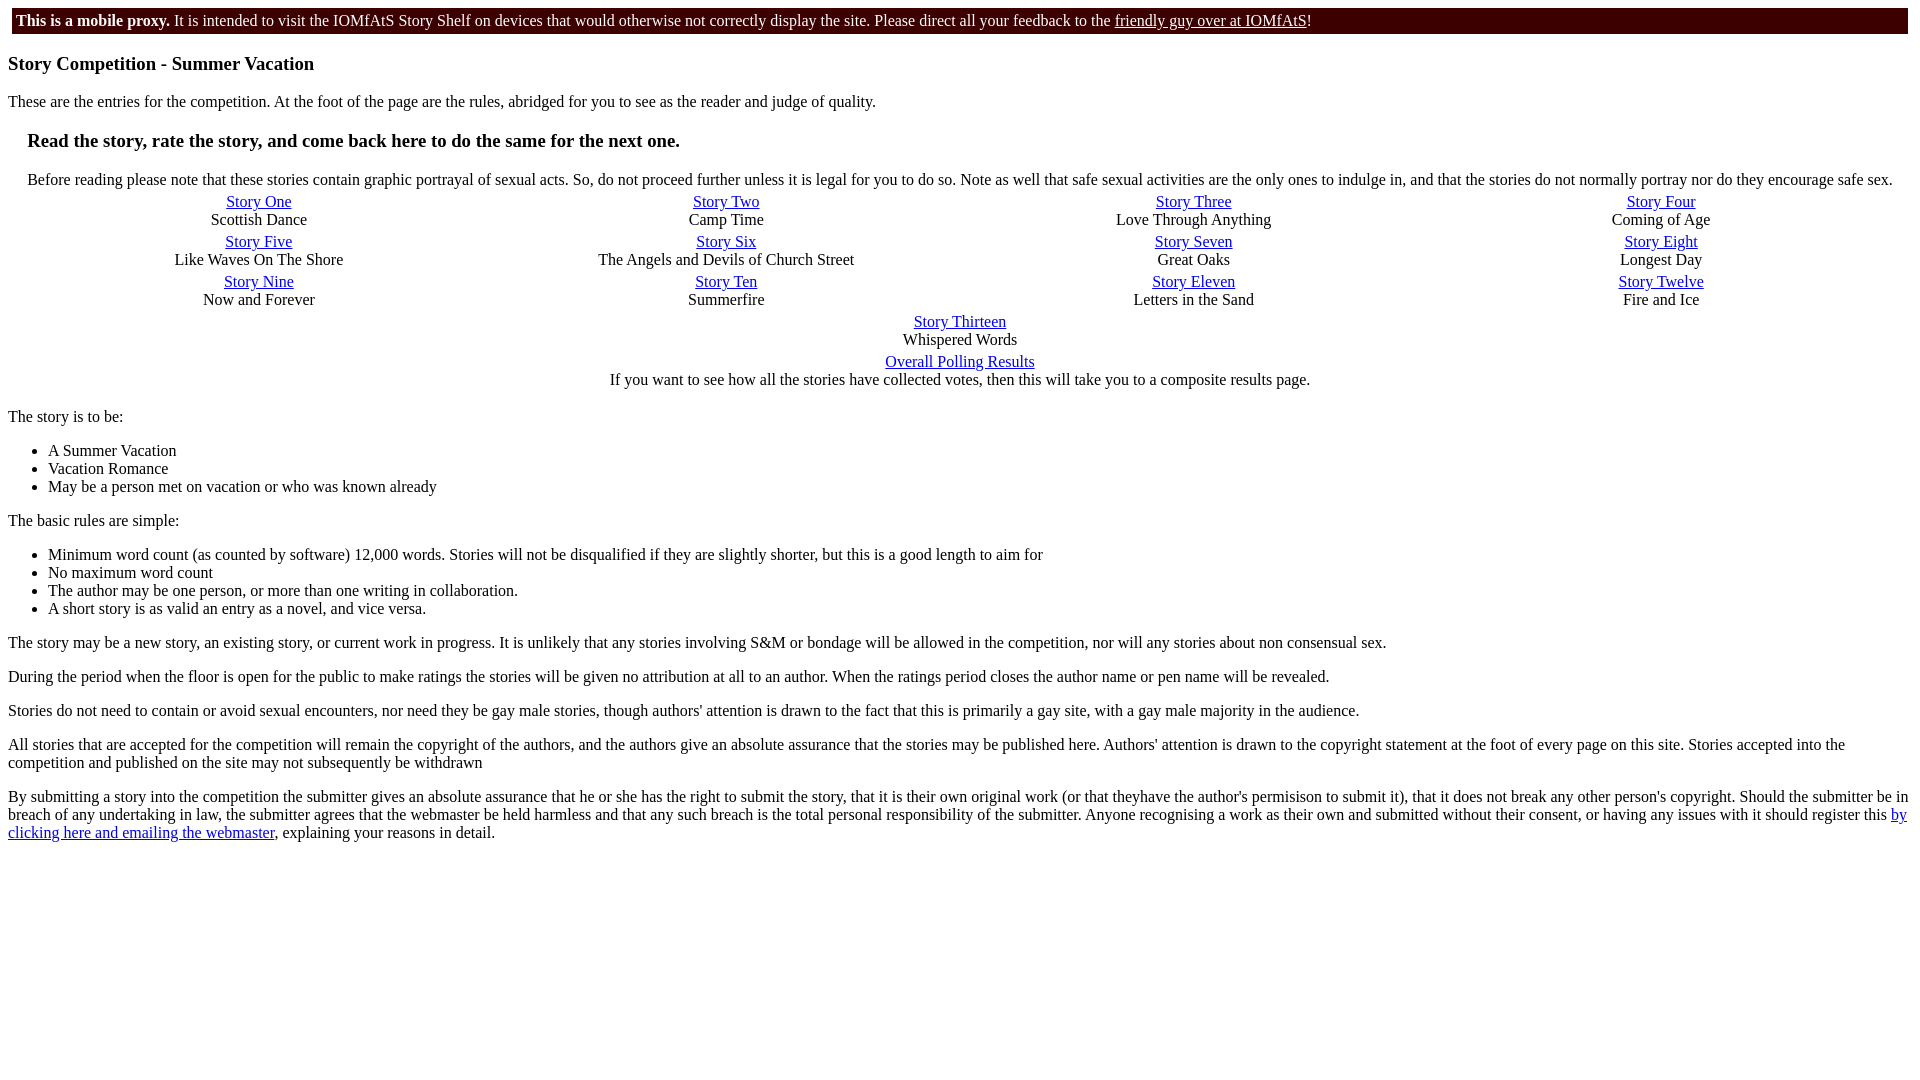  What do you see at coordinates (726, 201) in the screenshot?
I see `Story Two` at bounding box center [726, 201].